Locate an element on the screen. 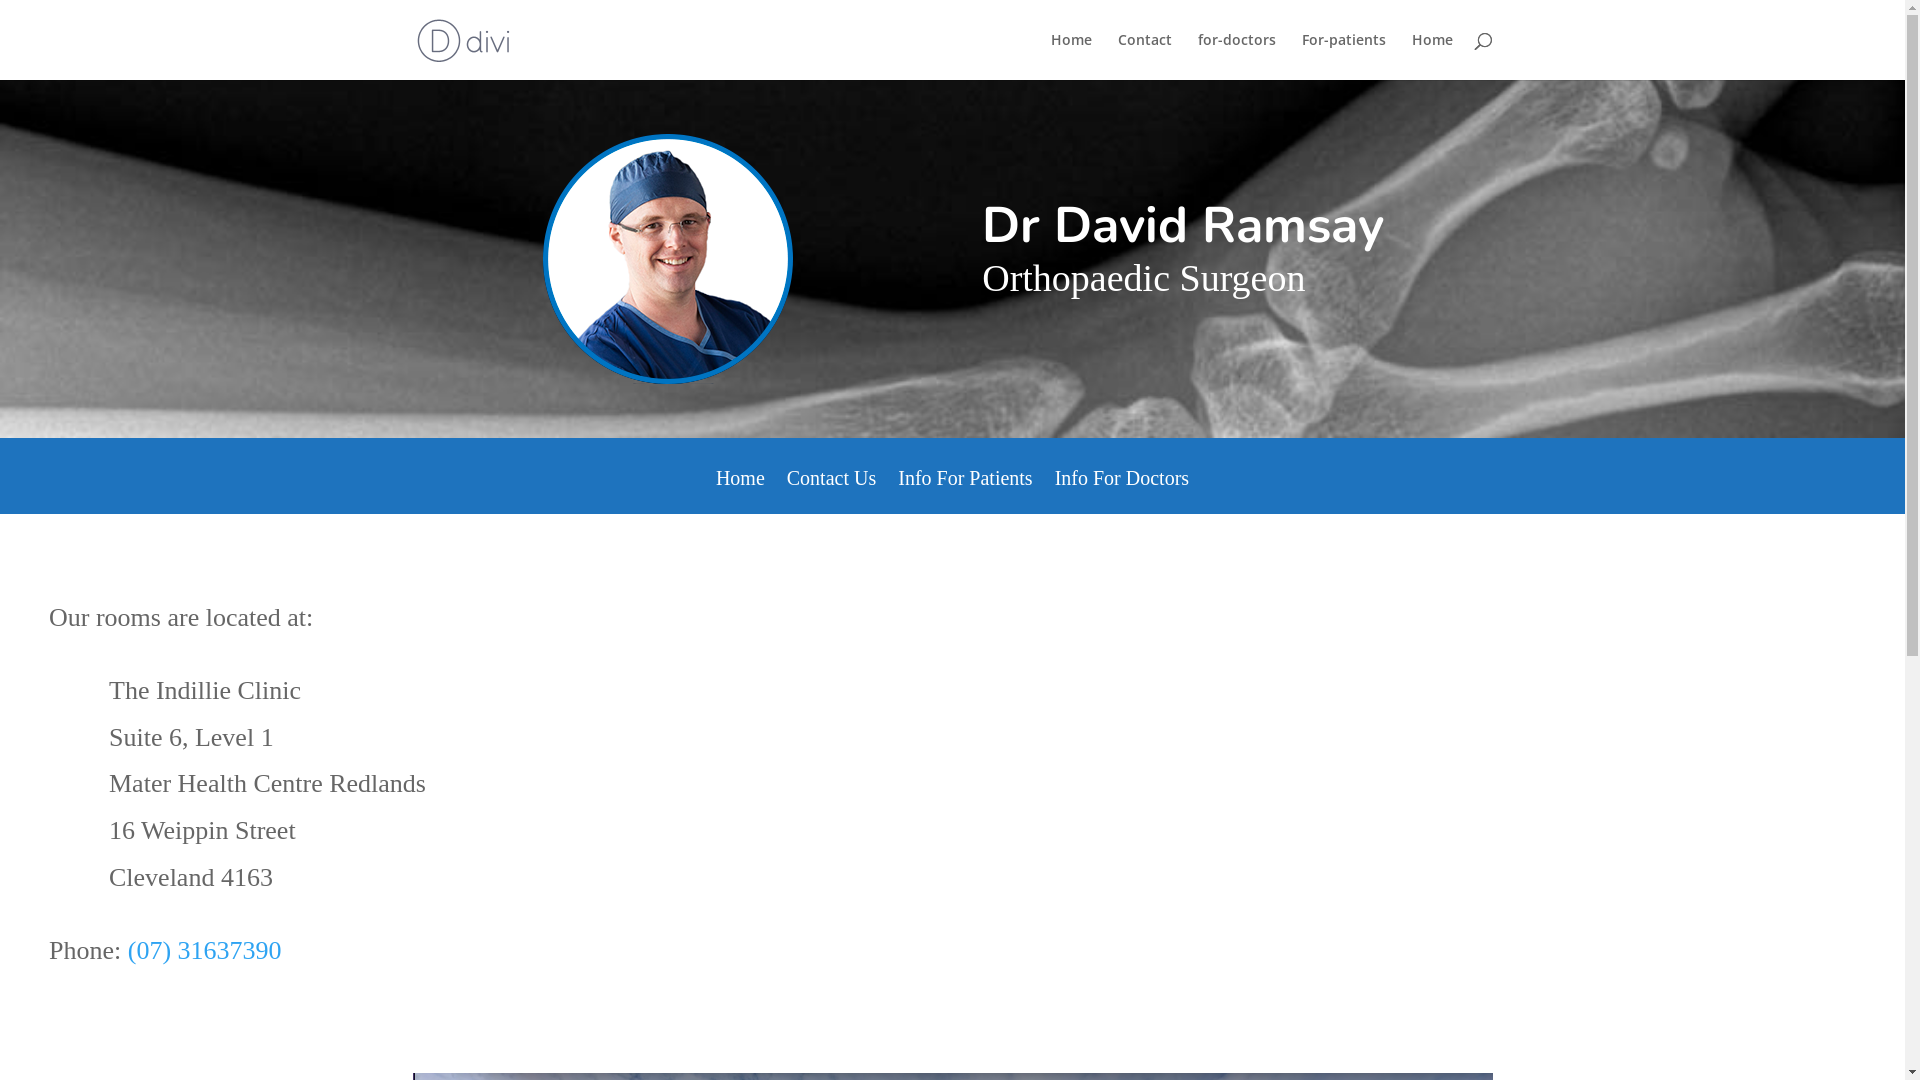  Contact is located at coordinates (1145, 56).